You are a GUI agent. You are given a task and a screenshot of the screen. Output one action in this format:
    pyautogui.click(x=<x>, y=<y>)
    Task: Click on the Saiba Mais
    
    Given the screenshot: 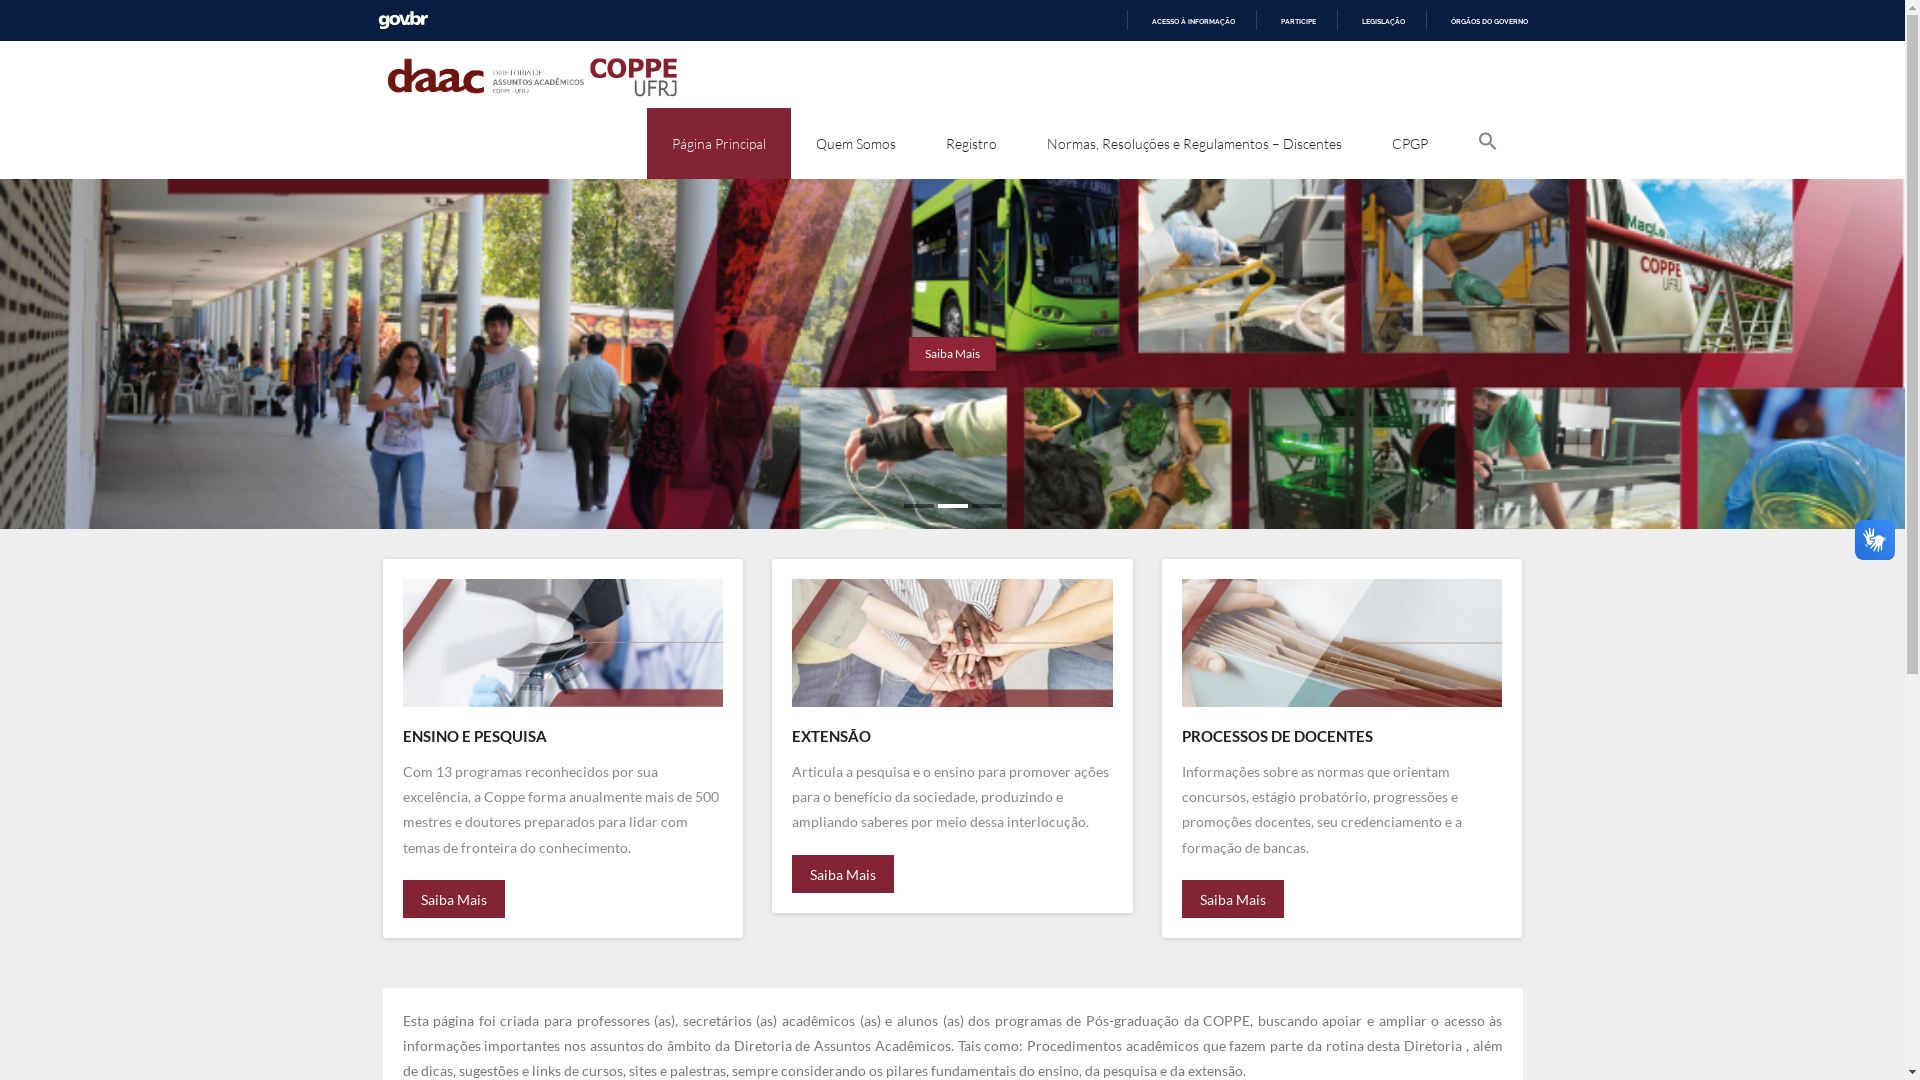 What is the action you would take?
    pyautogui.click(x=843, y=874)
    